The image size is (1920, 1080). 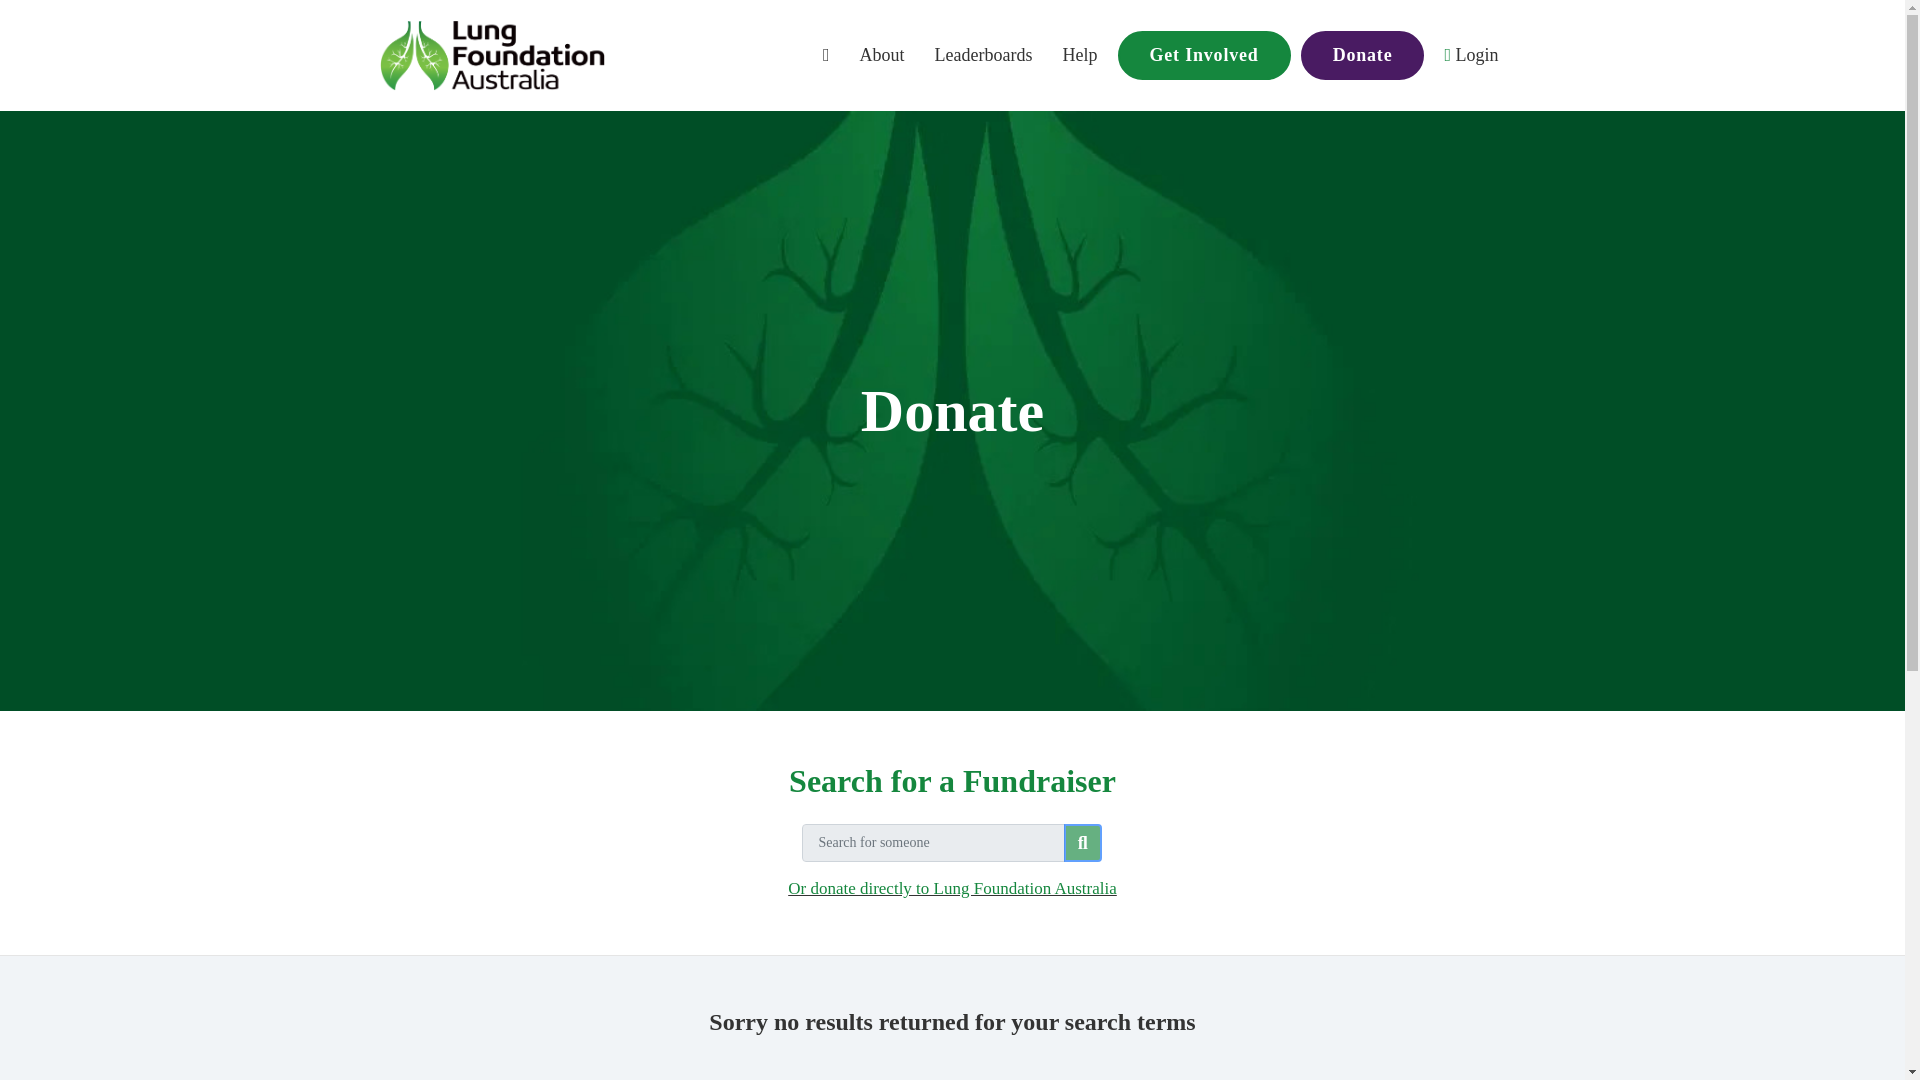 What do you see at coordinates (952, 888) in the screenshot?
I see `Or donate directly to Lung Foundation Australia` at bounding box center [952, 888].